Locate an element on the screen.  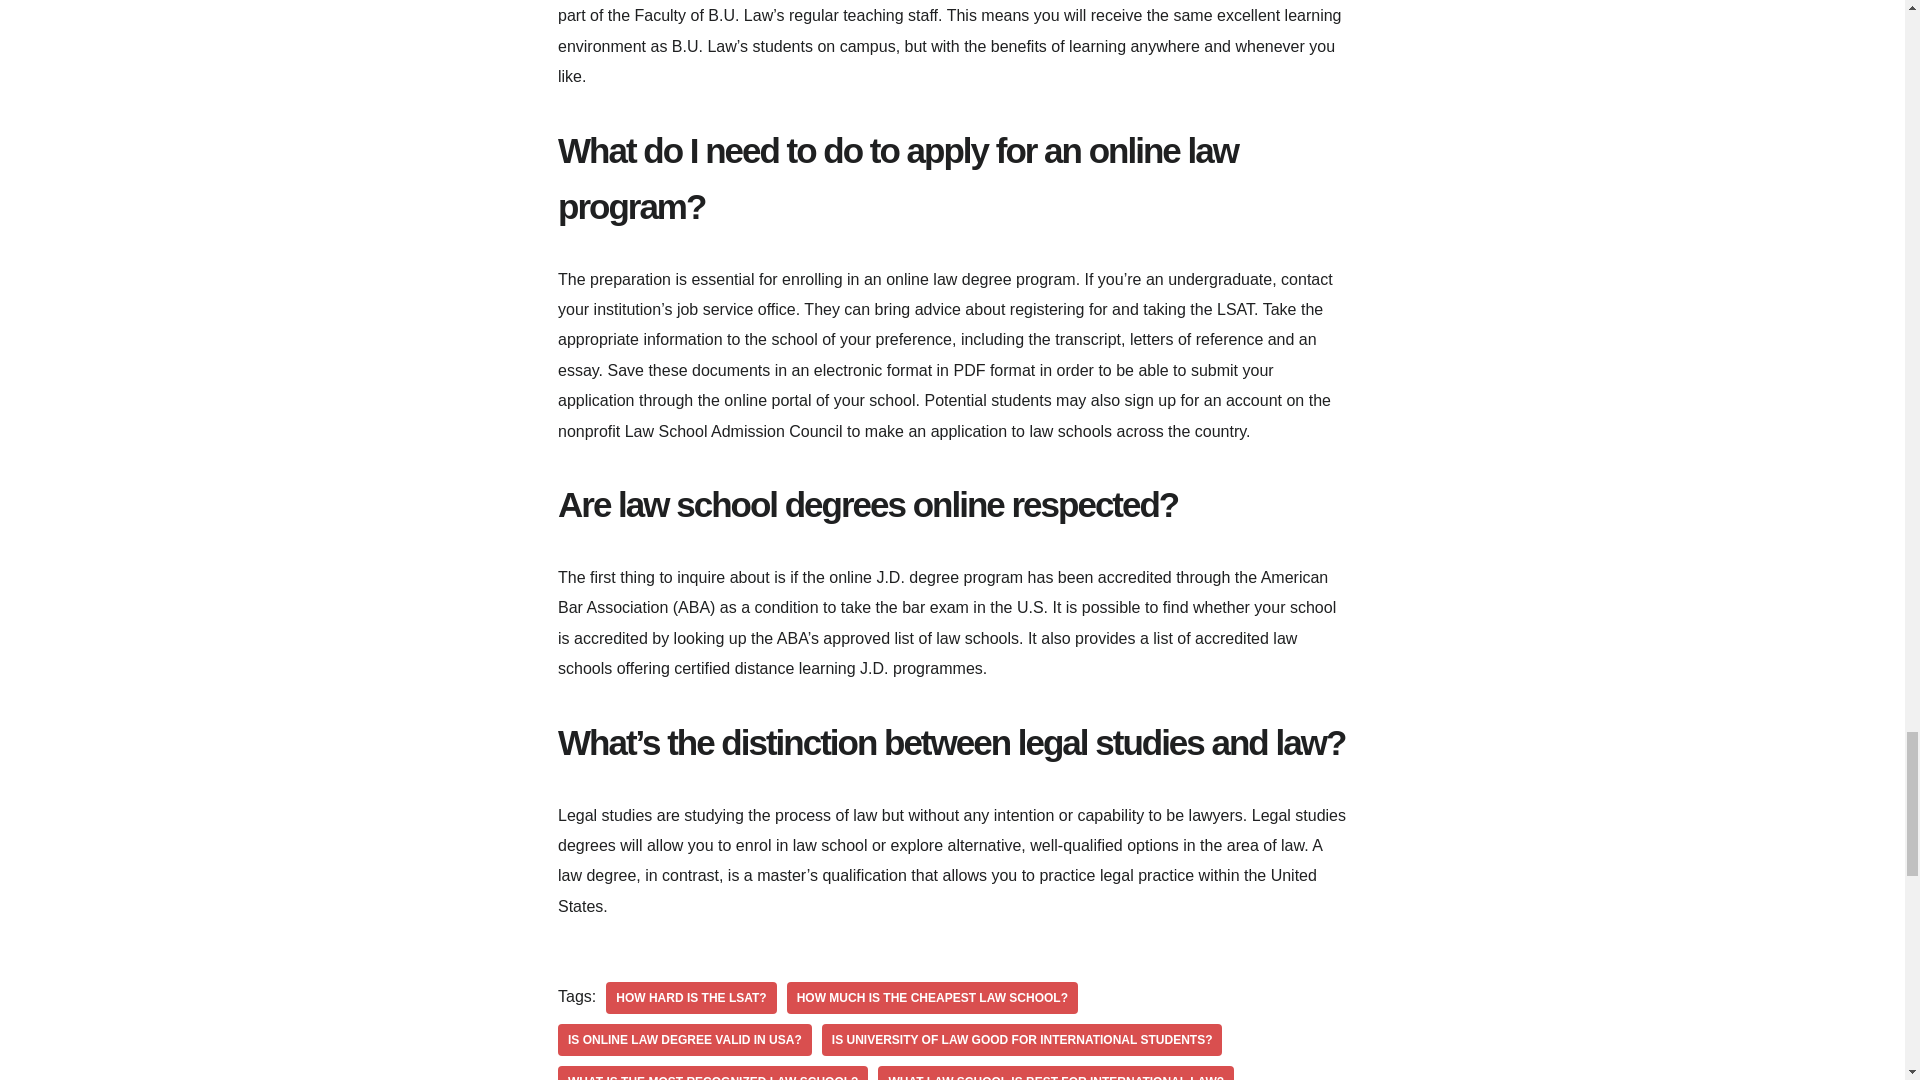
How hard is the LSAT? is located at coordinates (690, 998).